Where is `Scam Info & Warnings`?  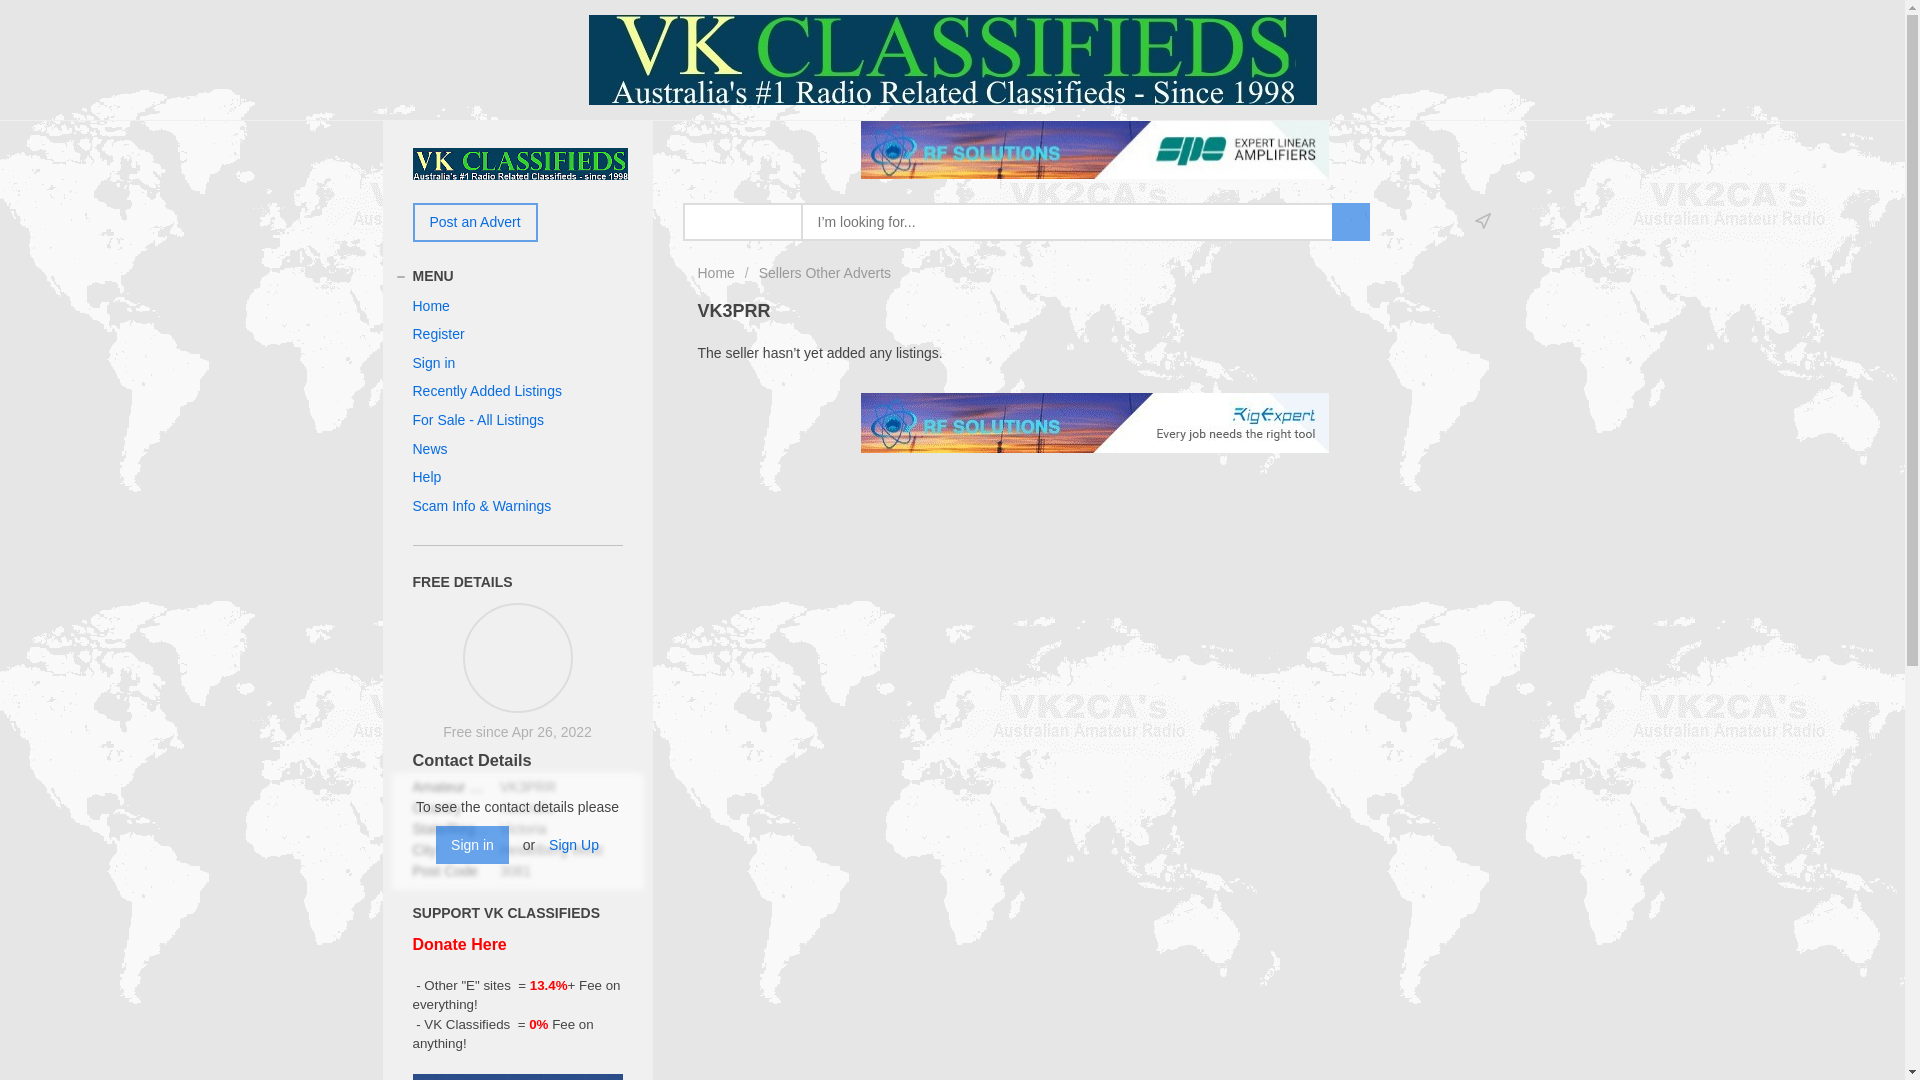
Scam Info & Warnings is located at coordinates (482, 506).